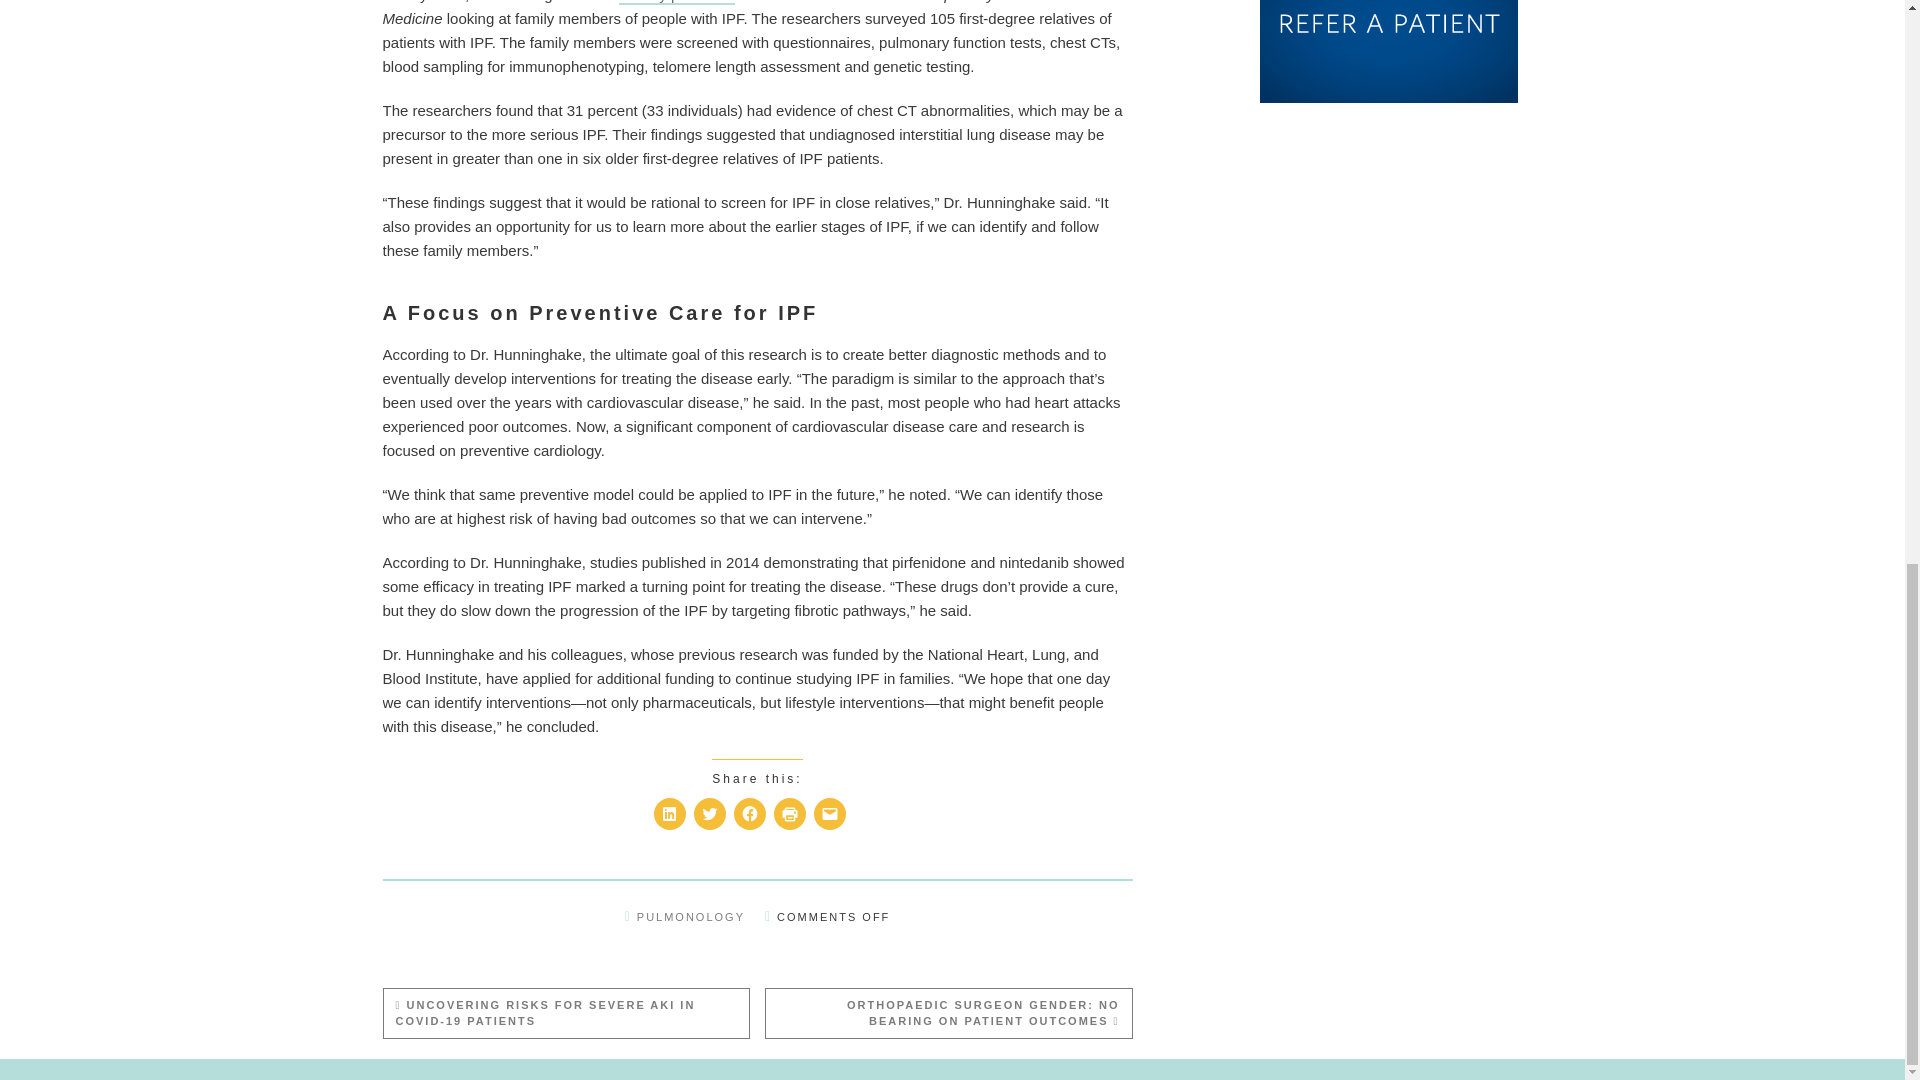 The height and width of the screenshot is (1080, 1920). Describe the element at coordinates (949, 1013) in the screenshot. I see `ORTHOPAEDIC SURGEON GENDER: NO BEARING ON PATIENT OUTCOMES` at that location.